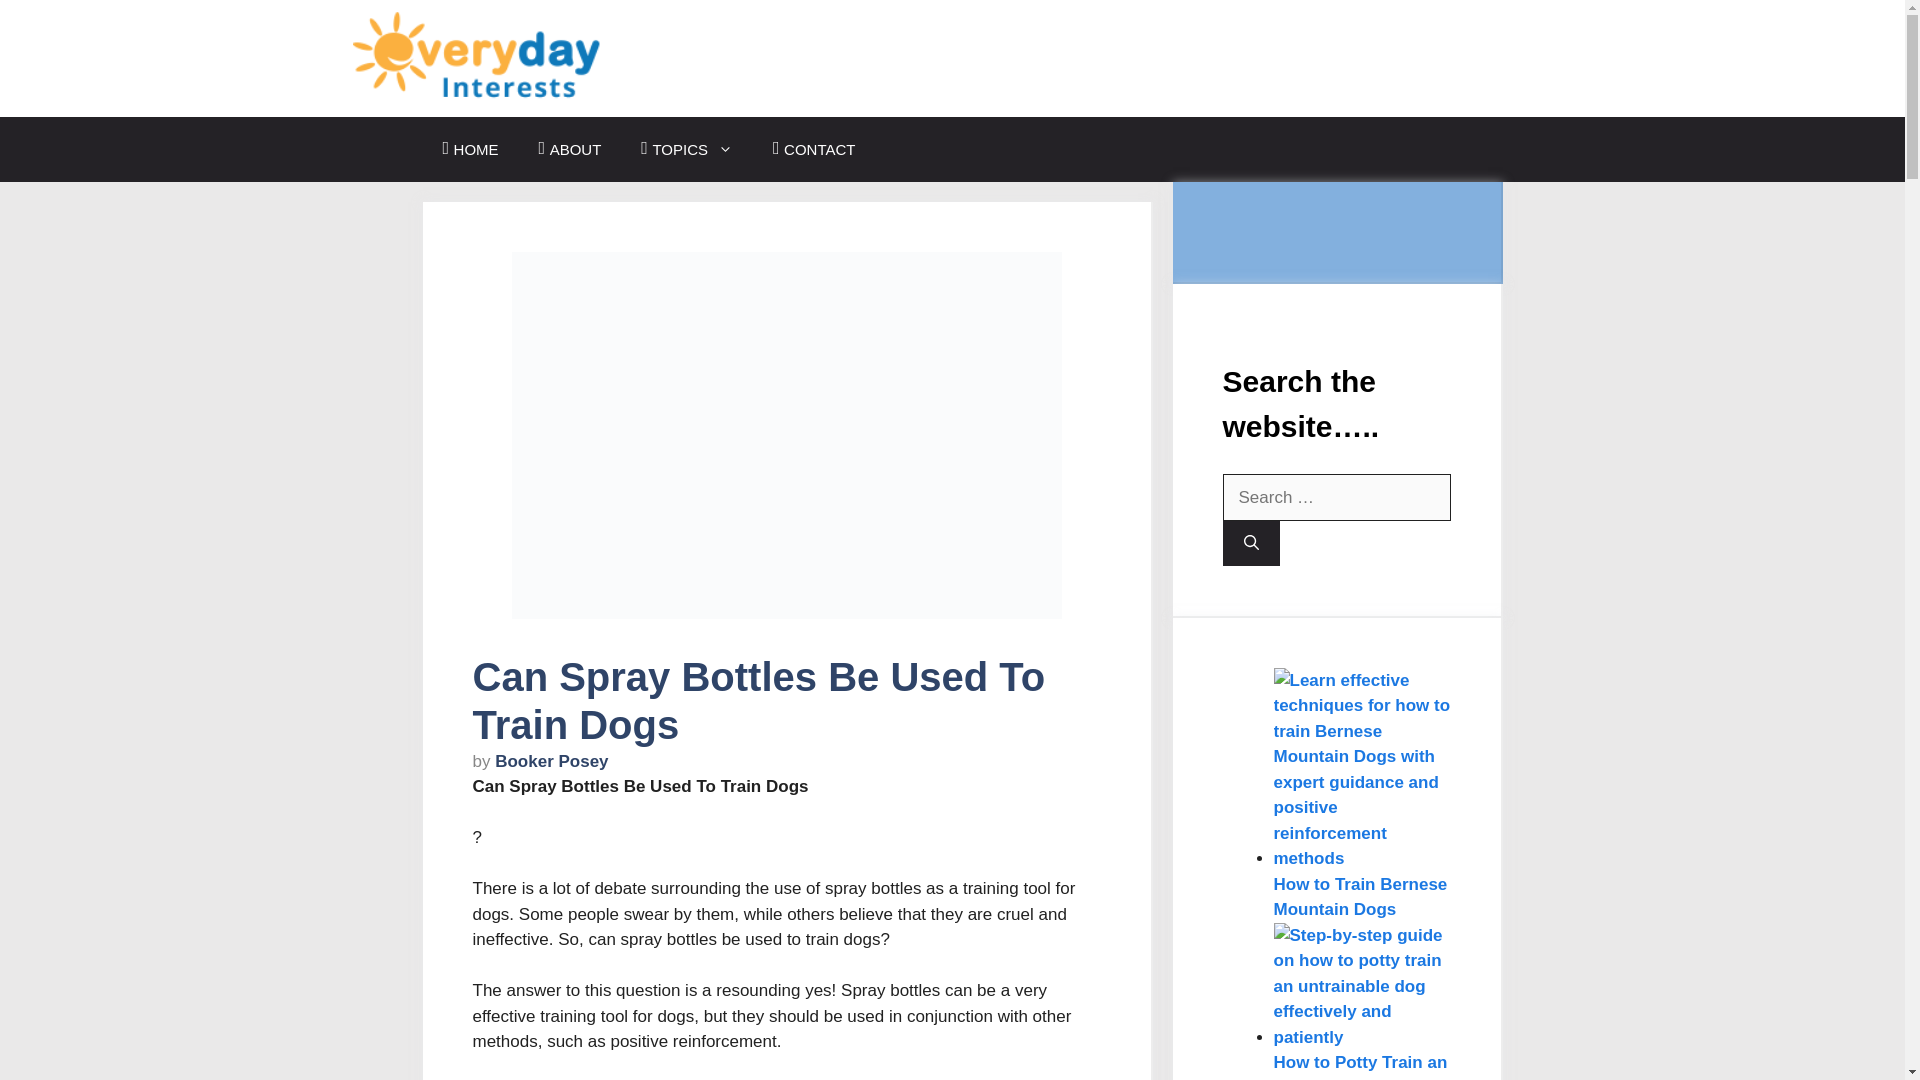  What do you see at coordinates (814, 149) in the screenshot?
I see `CONTACT` at bounding box center [814, 149].